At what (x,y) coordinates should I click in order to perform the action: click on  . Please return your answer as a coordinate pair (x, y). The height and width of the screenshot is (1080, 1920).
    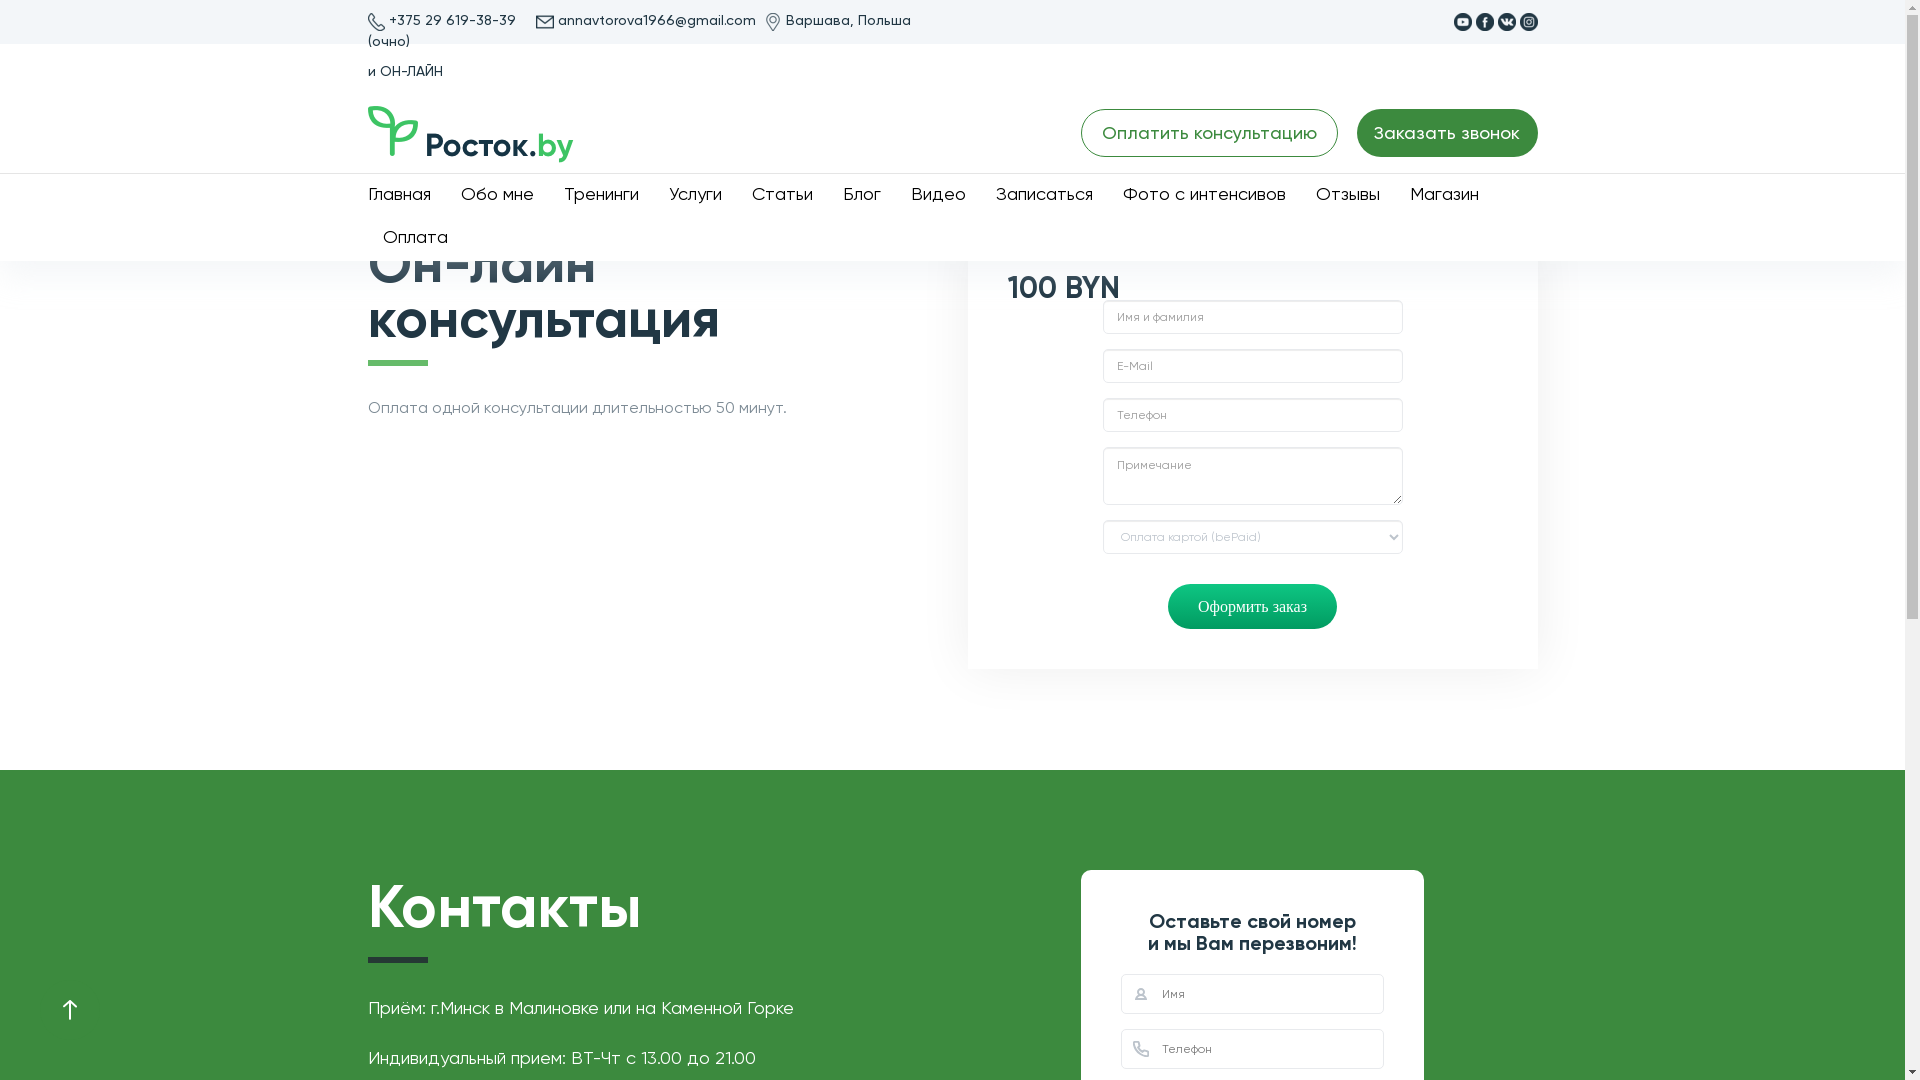
    Looking at the image, I should click on (70, 1010).